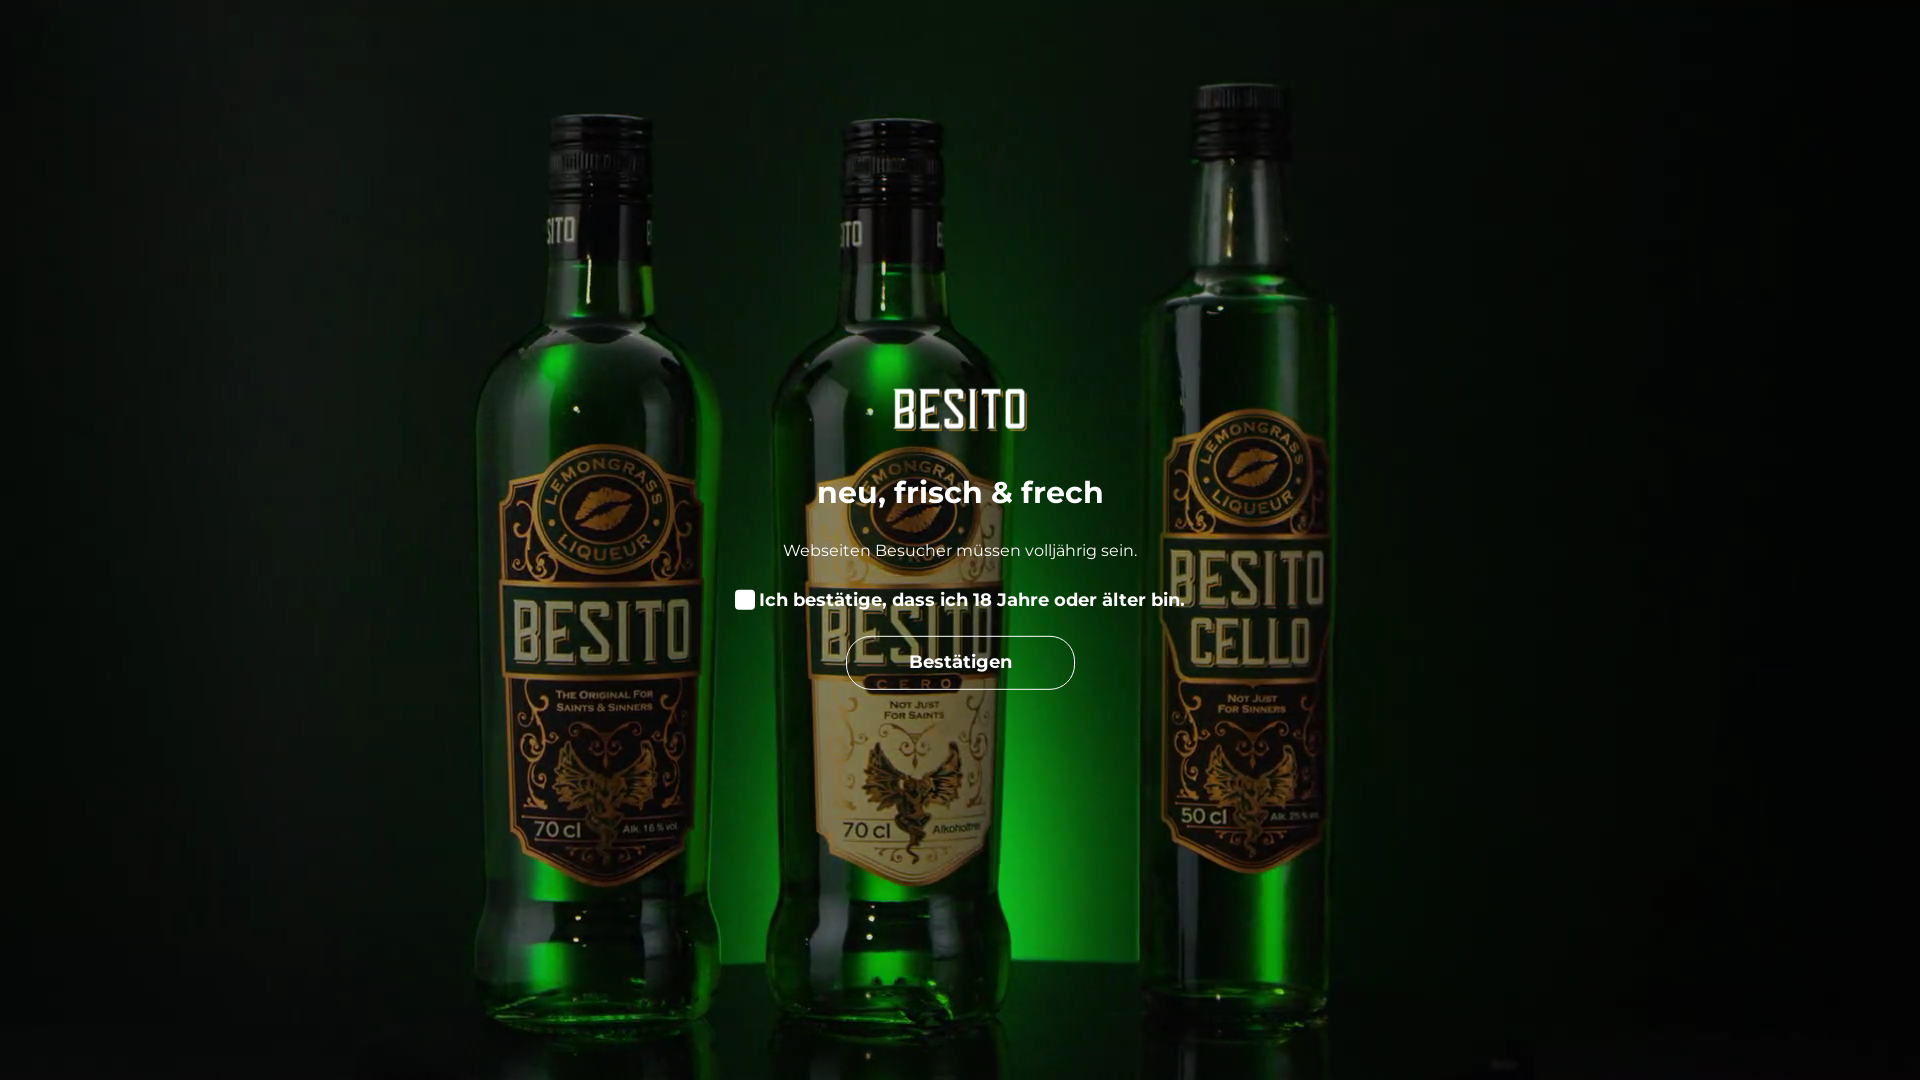  Describe the element at coordinates (544, 43) in the screenshot. I see `Webshop` at that location.